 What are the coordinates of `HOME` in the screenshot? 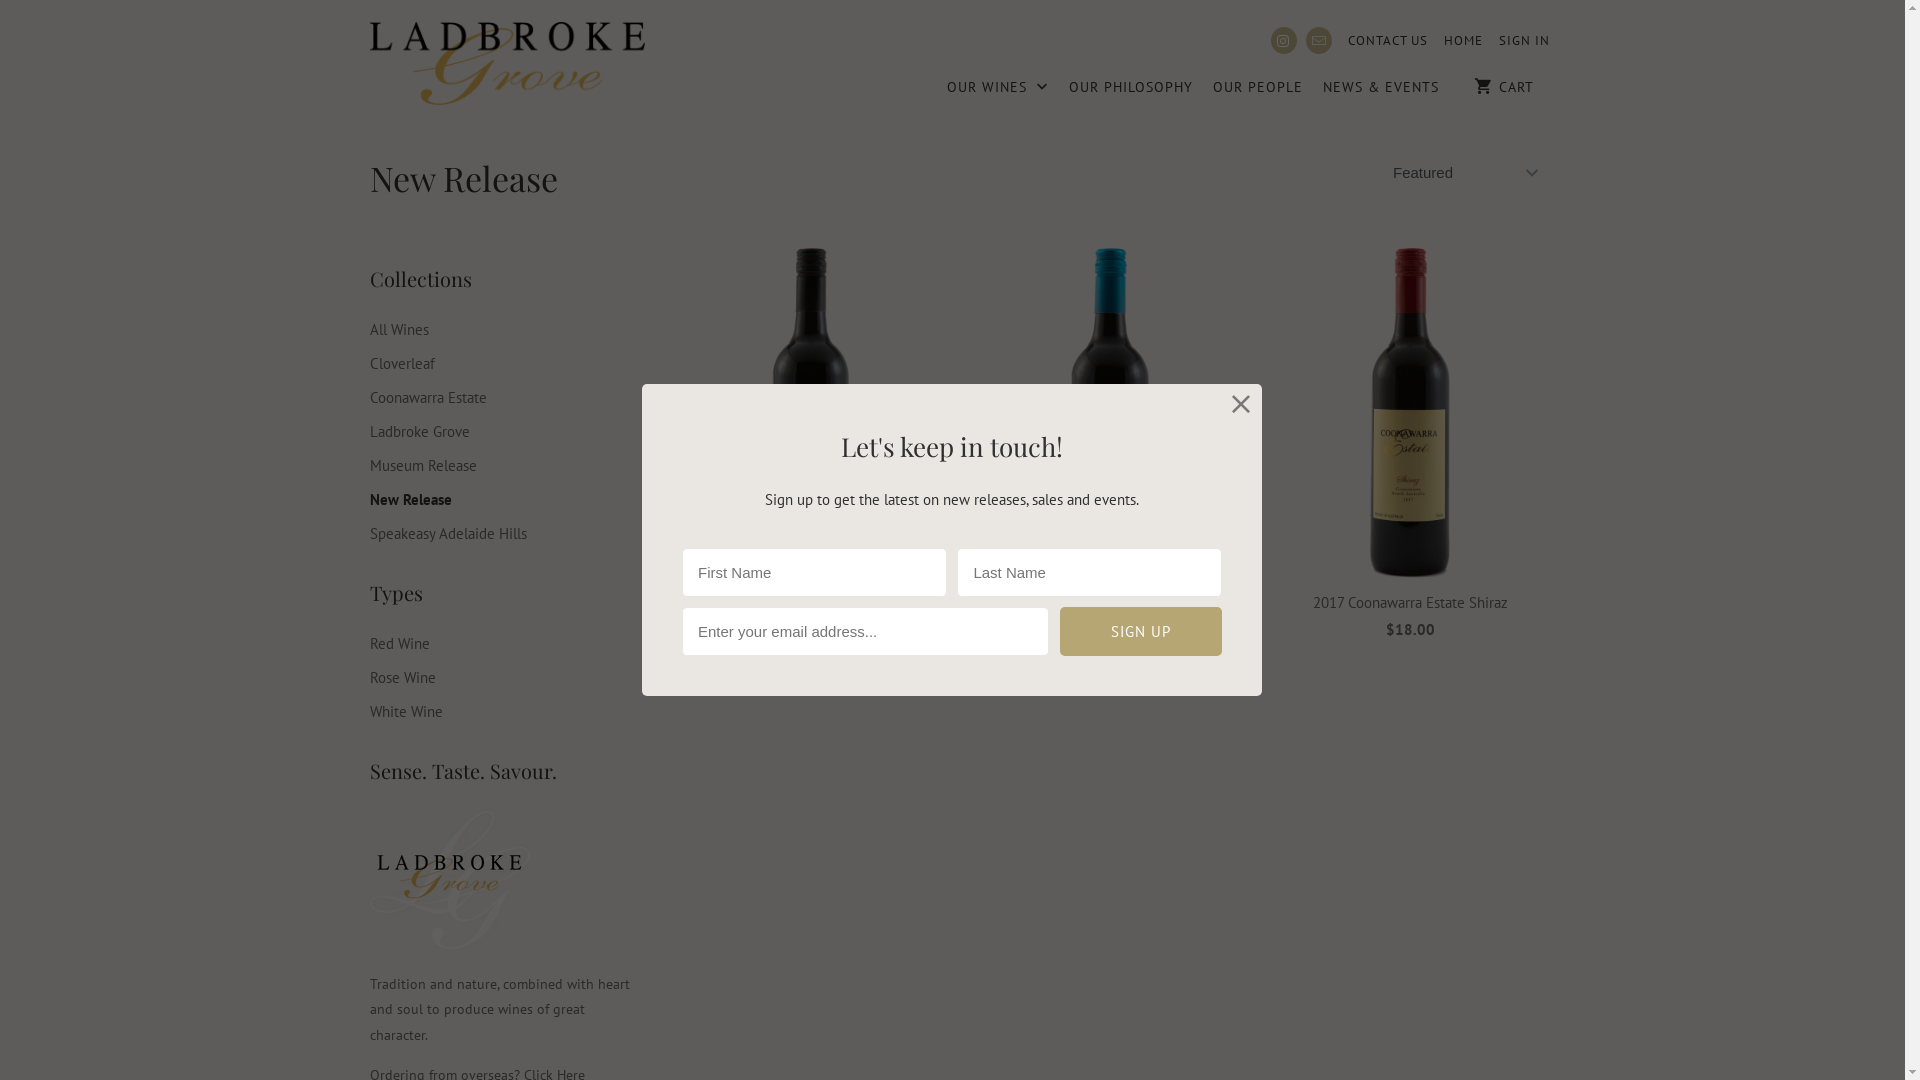 It's located at (1464, 41).